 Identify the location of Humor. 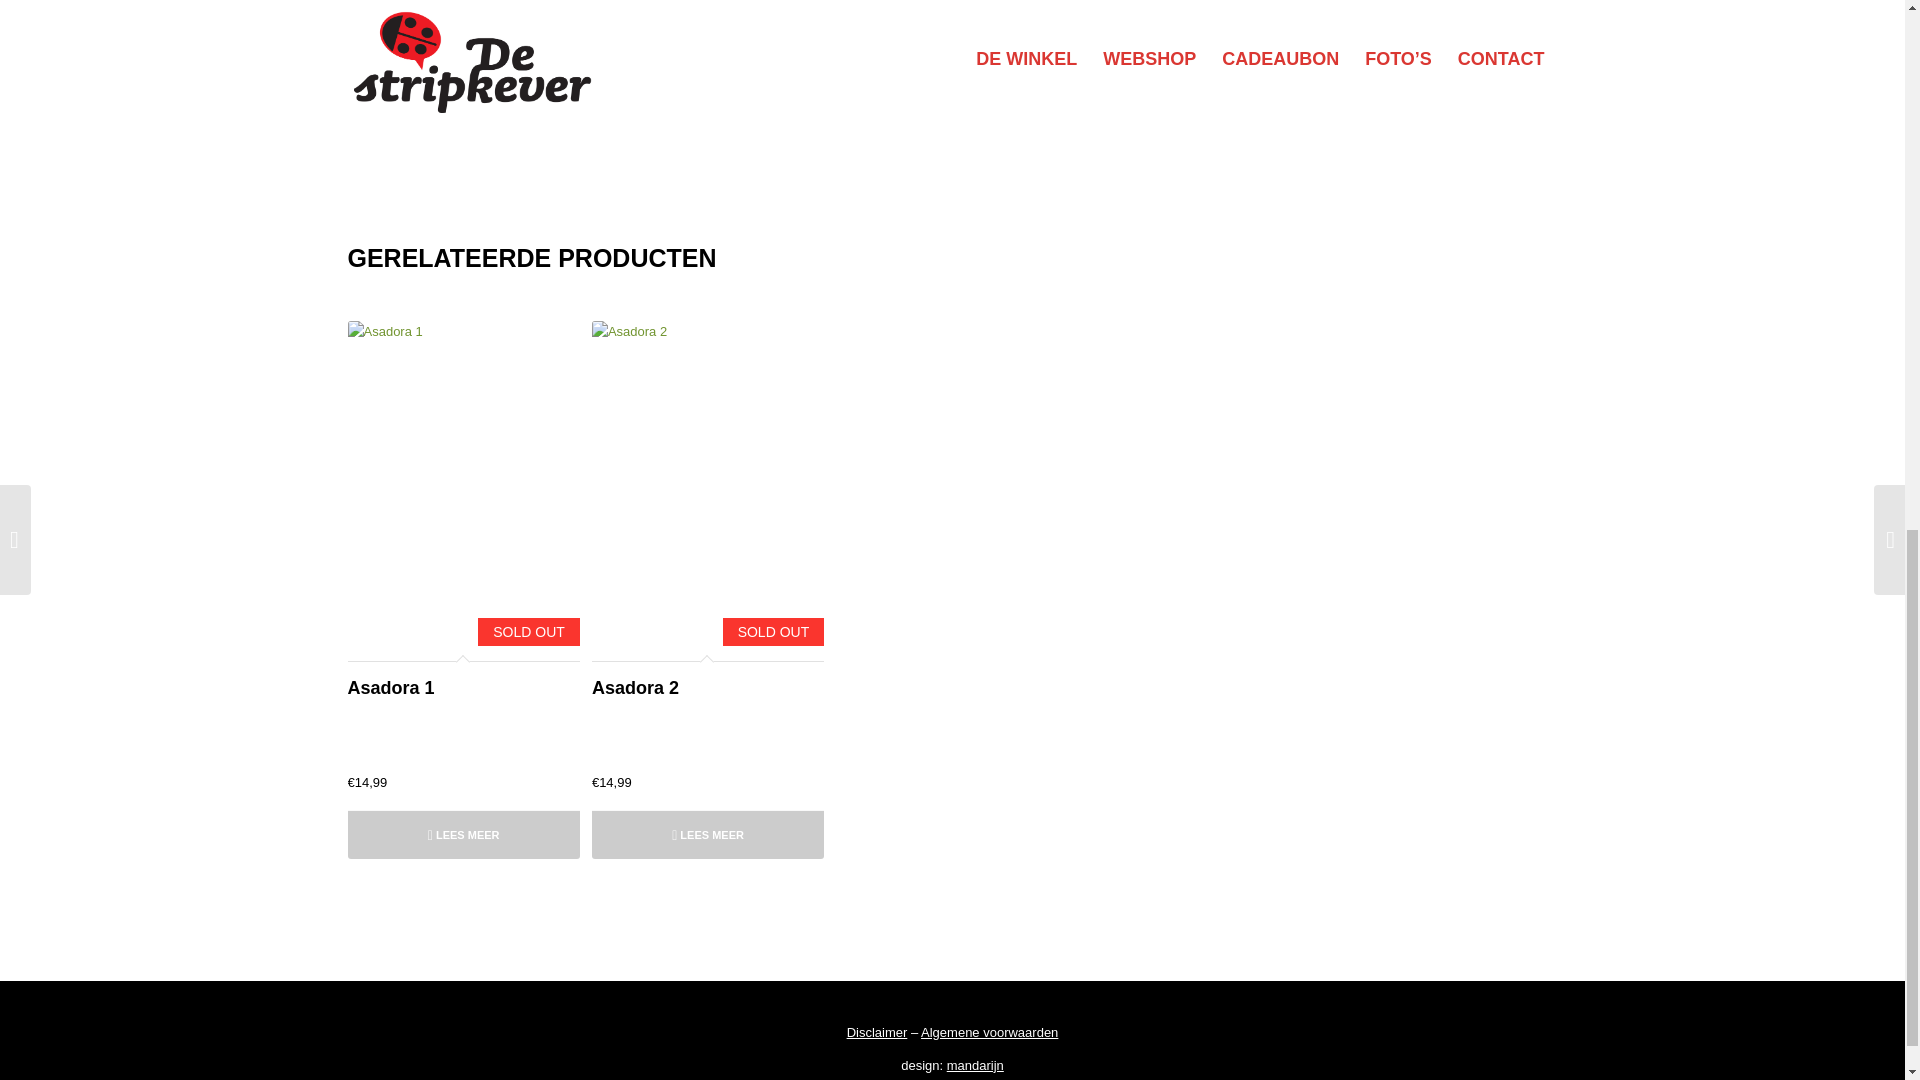
(371, 18).